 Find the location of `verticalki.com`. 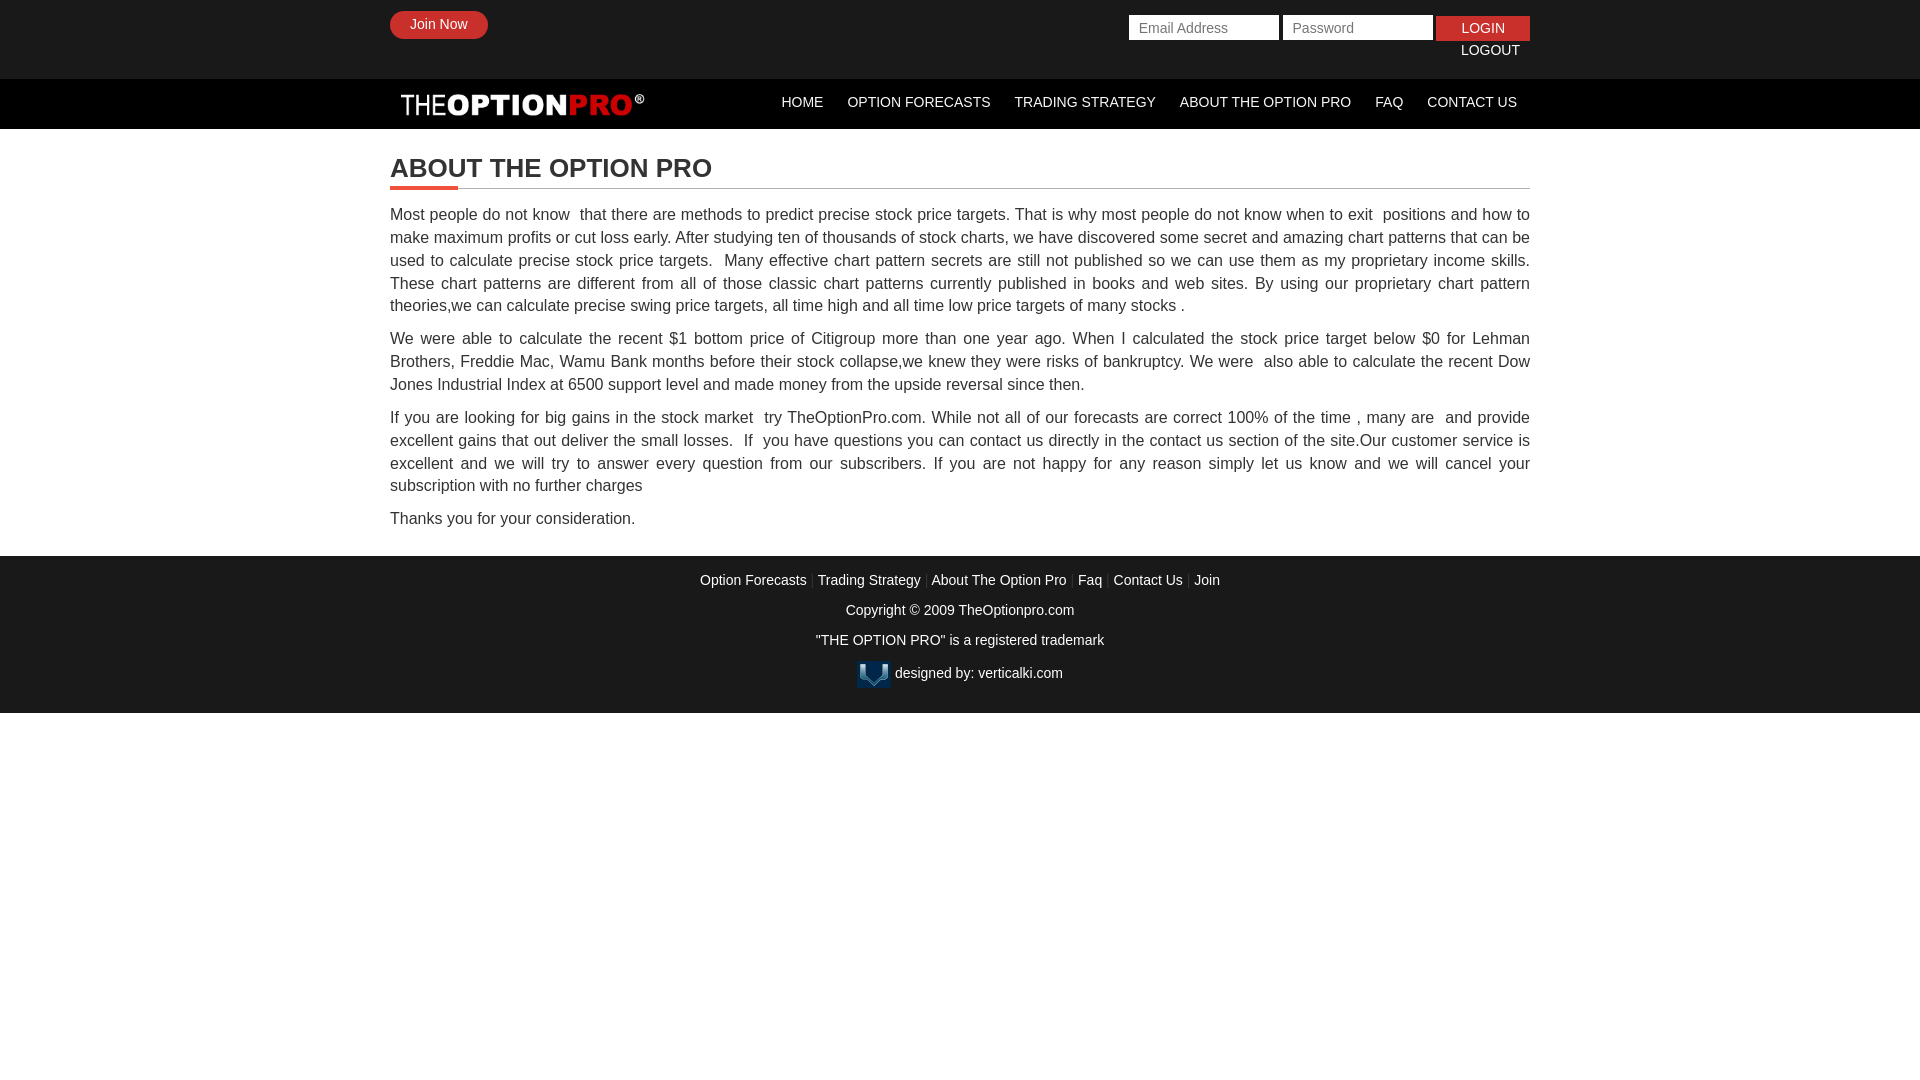

verticalki.com is located at coordinates (1020, 673).